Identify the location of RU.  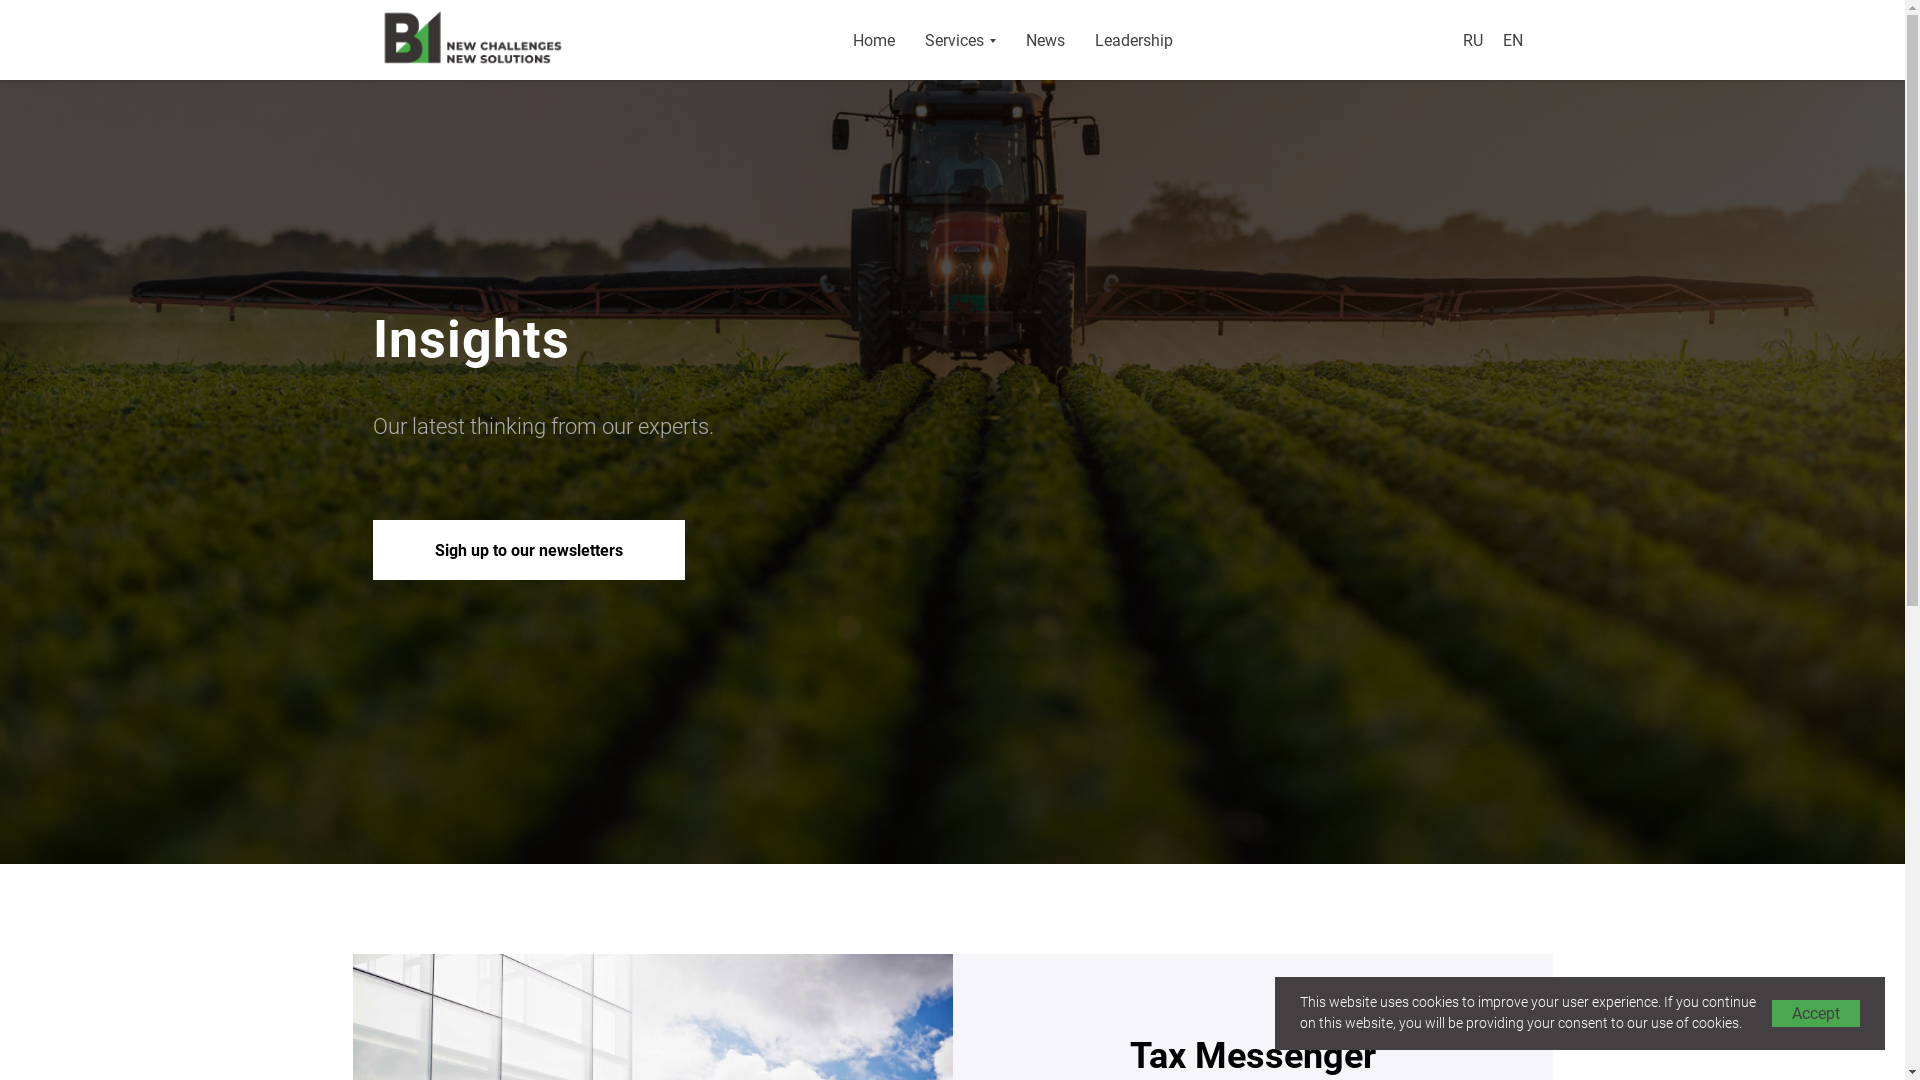
(1472, 40).